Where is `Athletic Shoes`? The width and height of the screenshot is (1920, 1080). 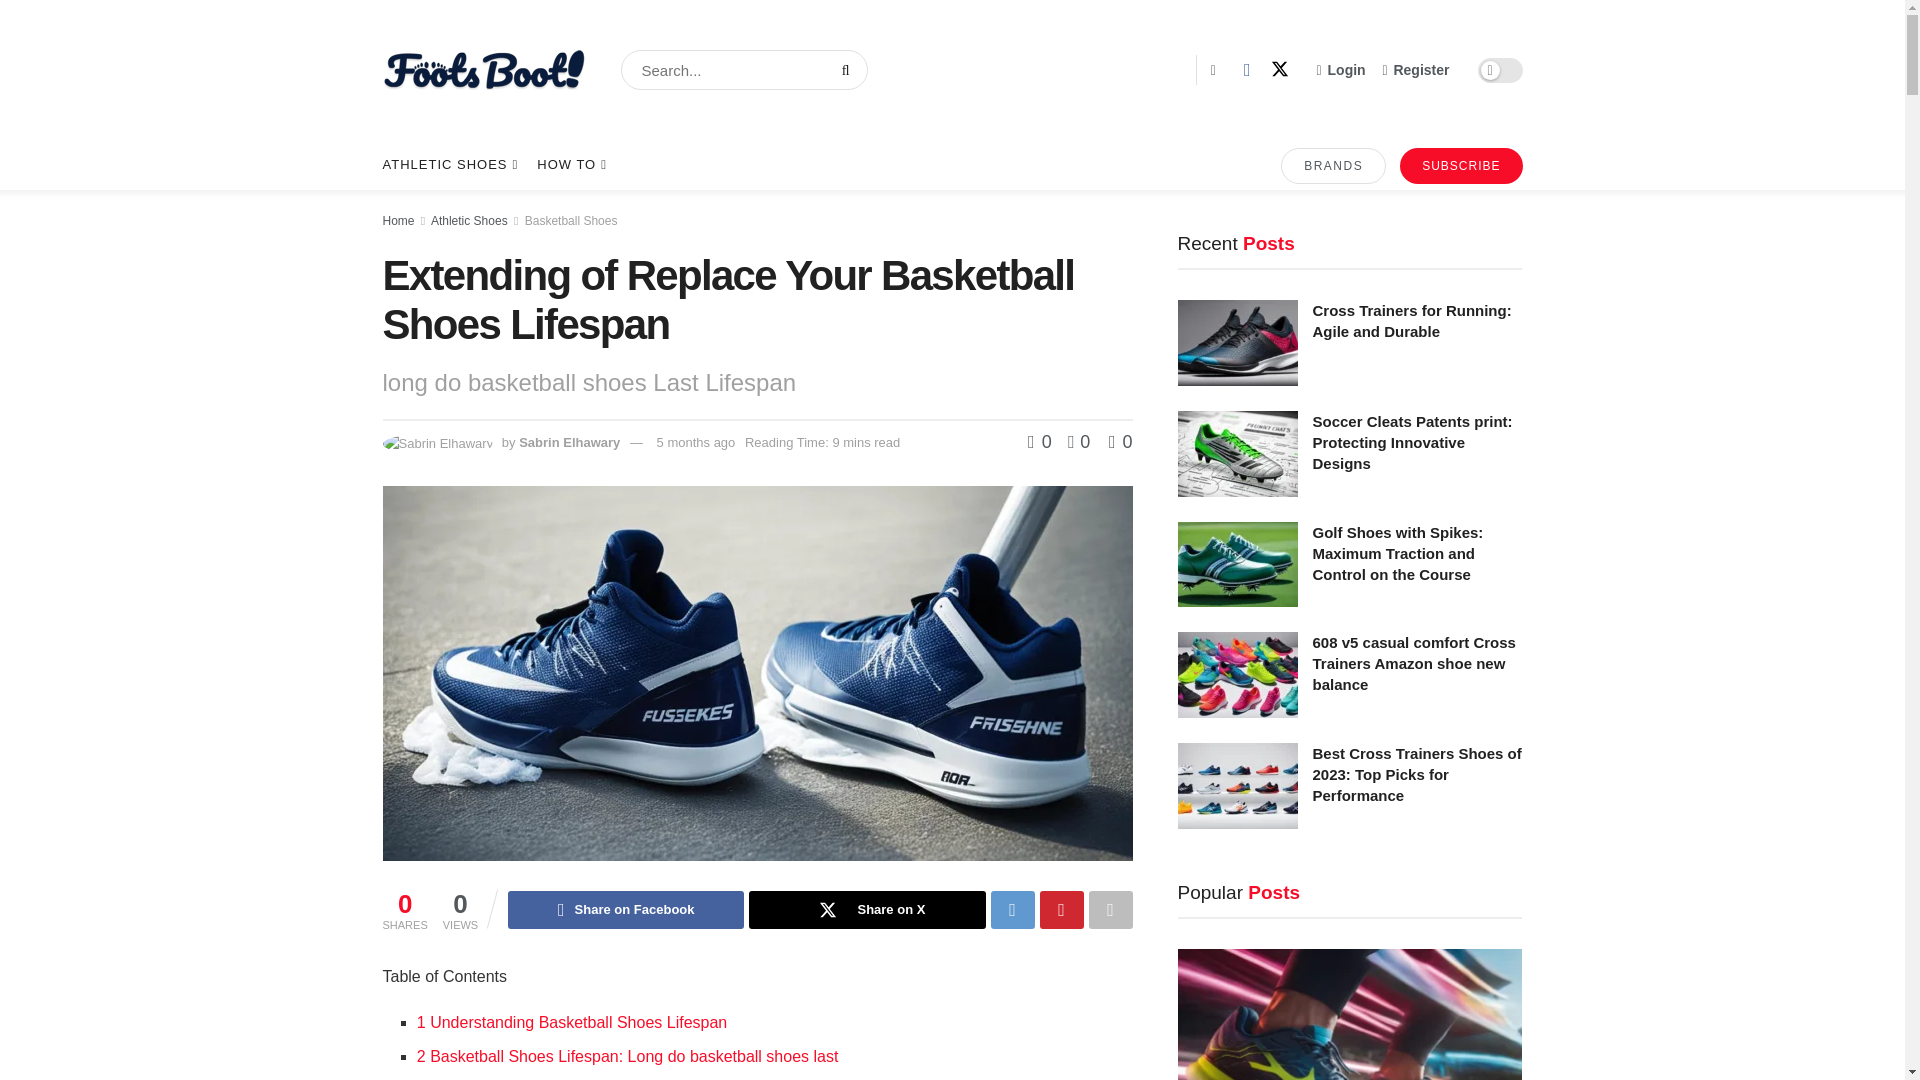
Athletic Shoes is located at coordinates (469, 220).